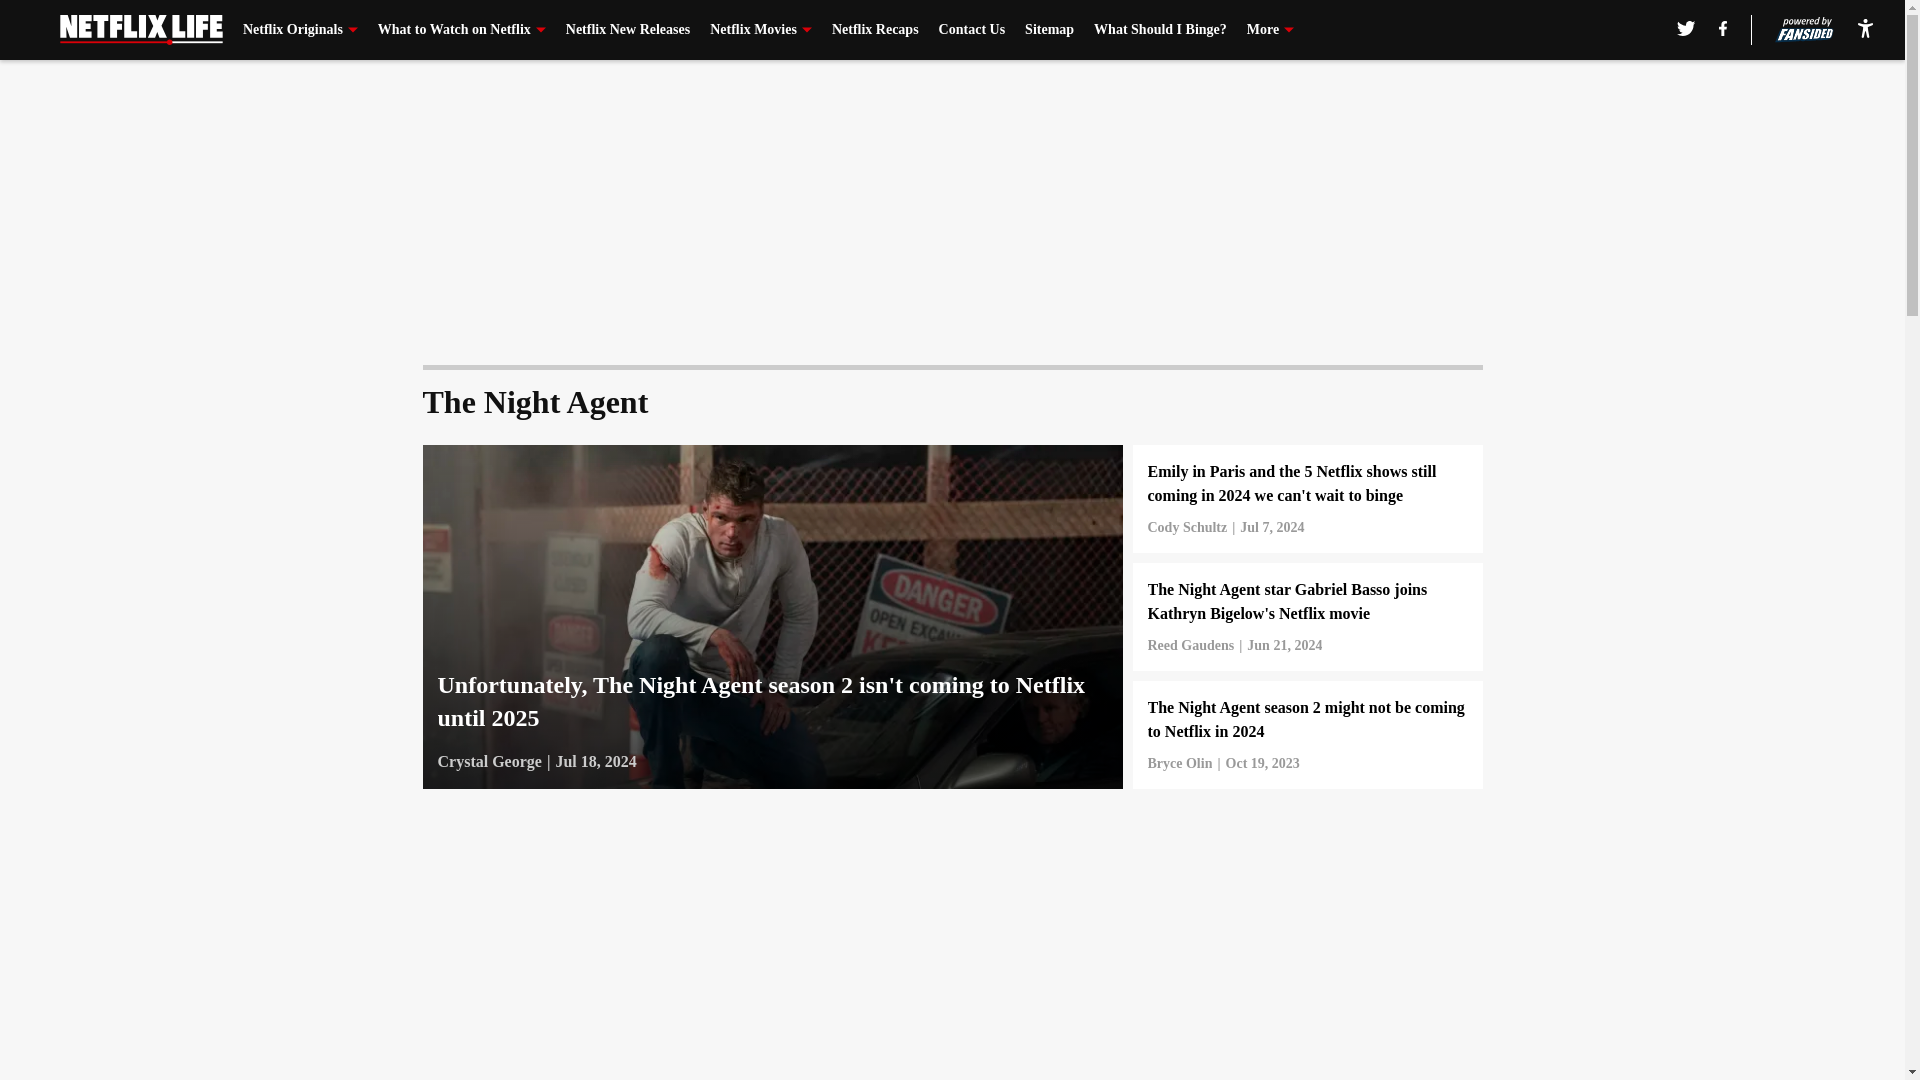  What do you see at coordinates (489, 762) in the screenshot?
I see `Crystal George` at bounding box center [489, 762].